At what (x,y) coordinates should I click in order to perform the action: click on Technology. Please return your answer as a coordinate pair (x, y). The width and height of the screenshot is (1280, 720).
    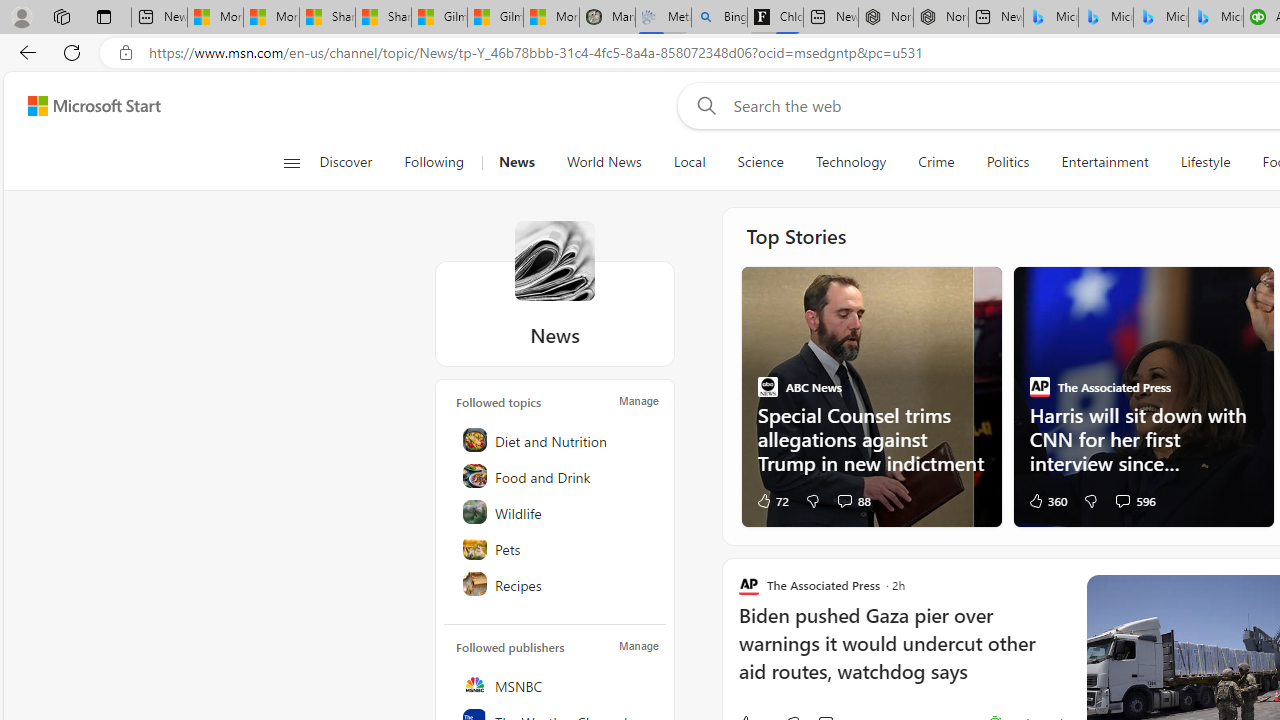
    Looking at the image, I should click on (851, 162).